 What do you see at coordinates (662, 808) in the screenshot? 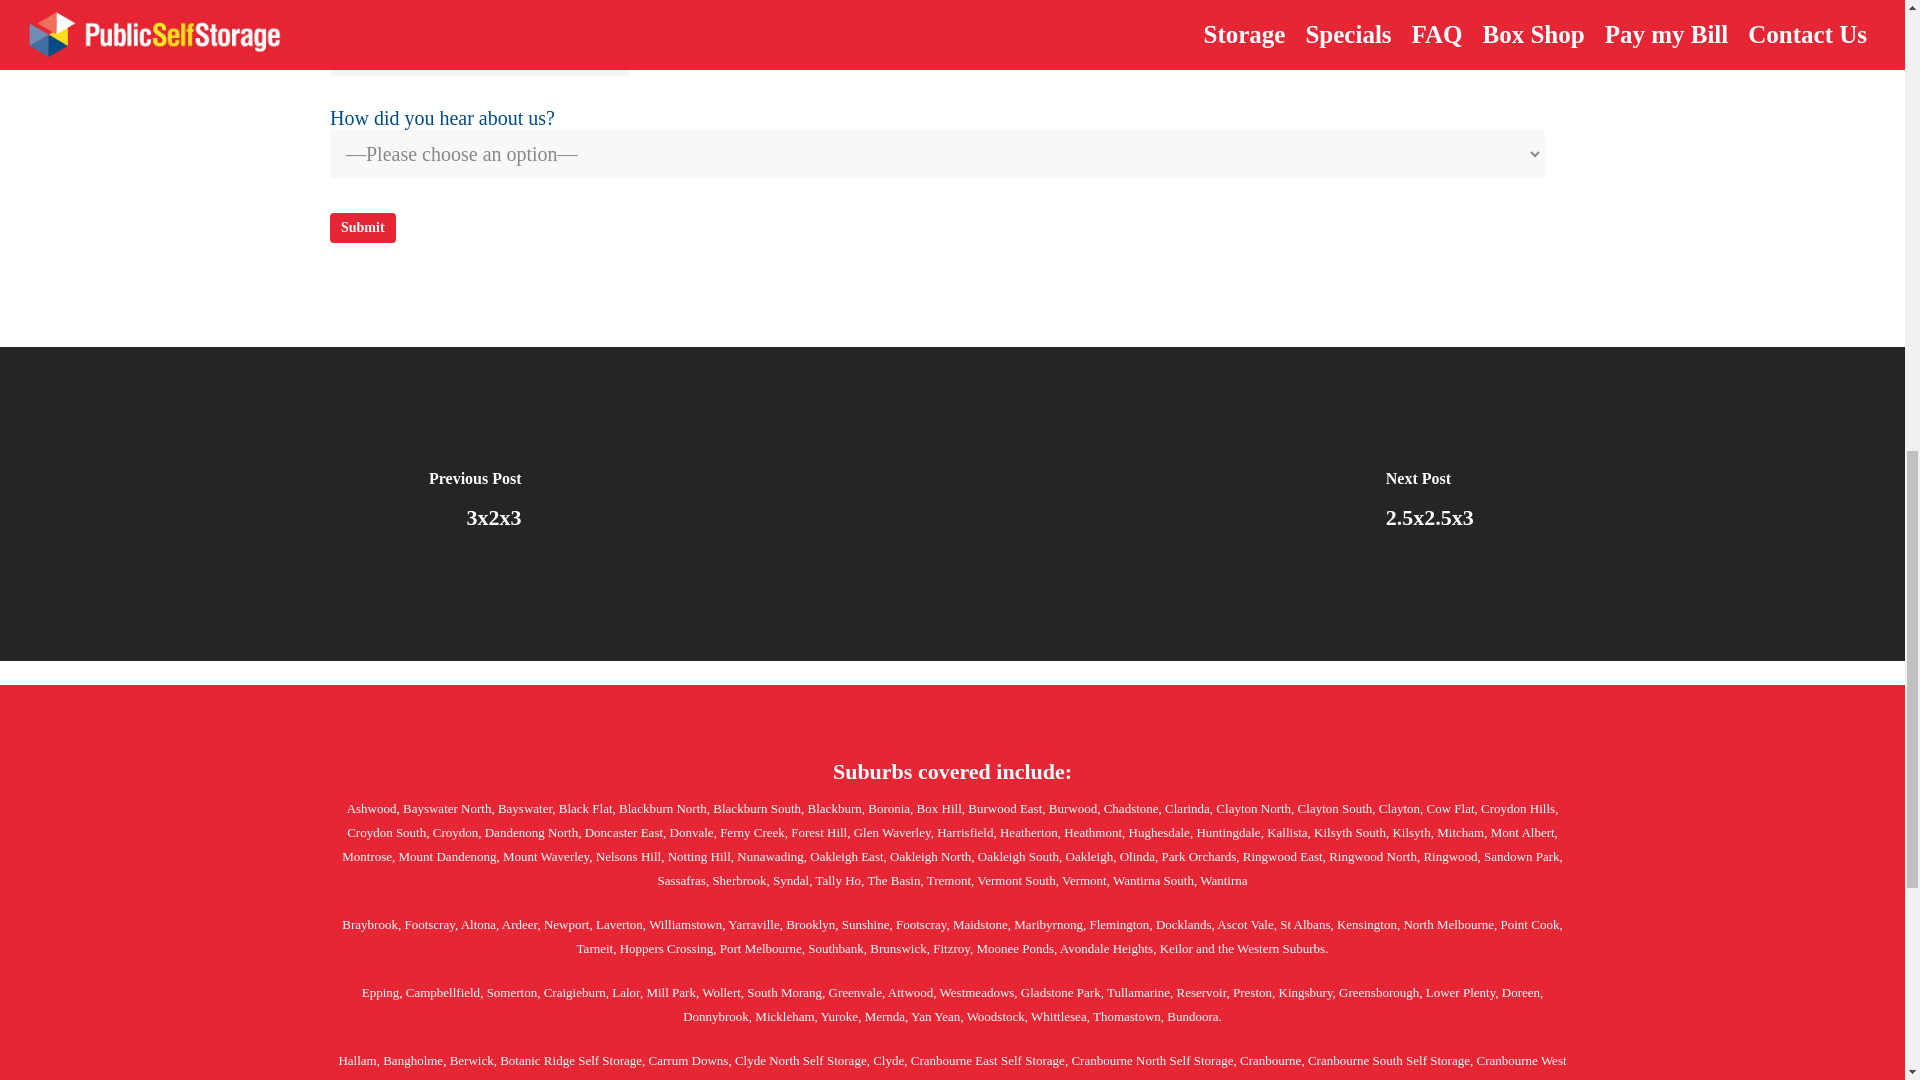
I see `Blackburn North` at bounding box center [662, 808].